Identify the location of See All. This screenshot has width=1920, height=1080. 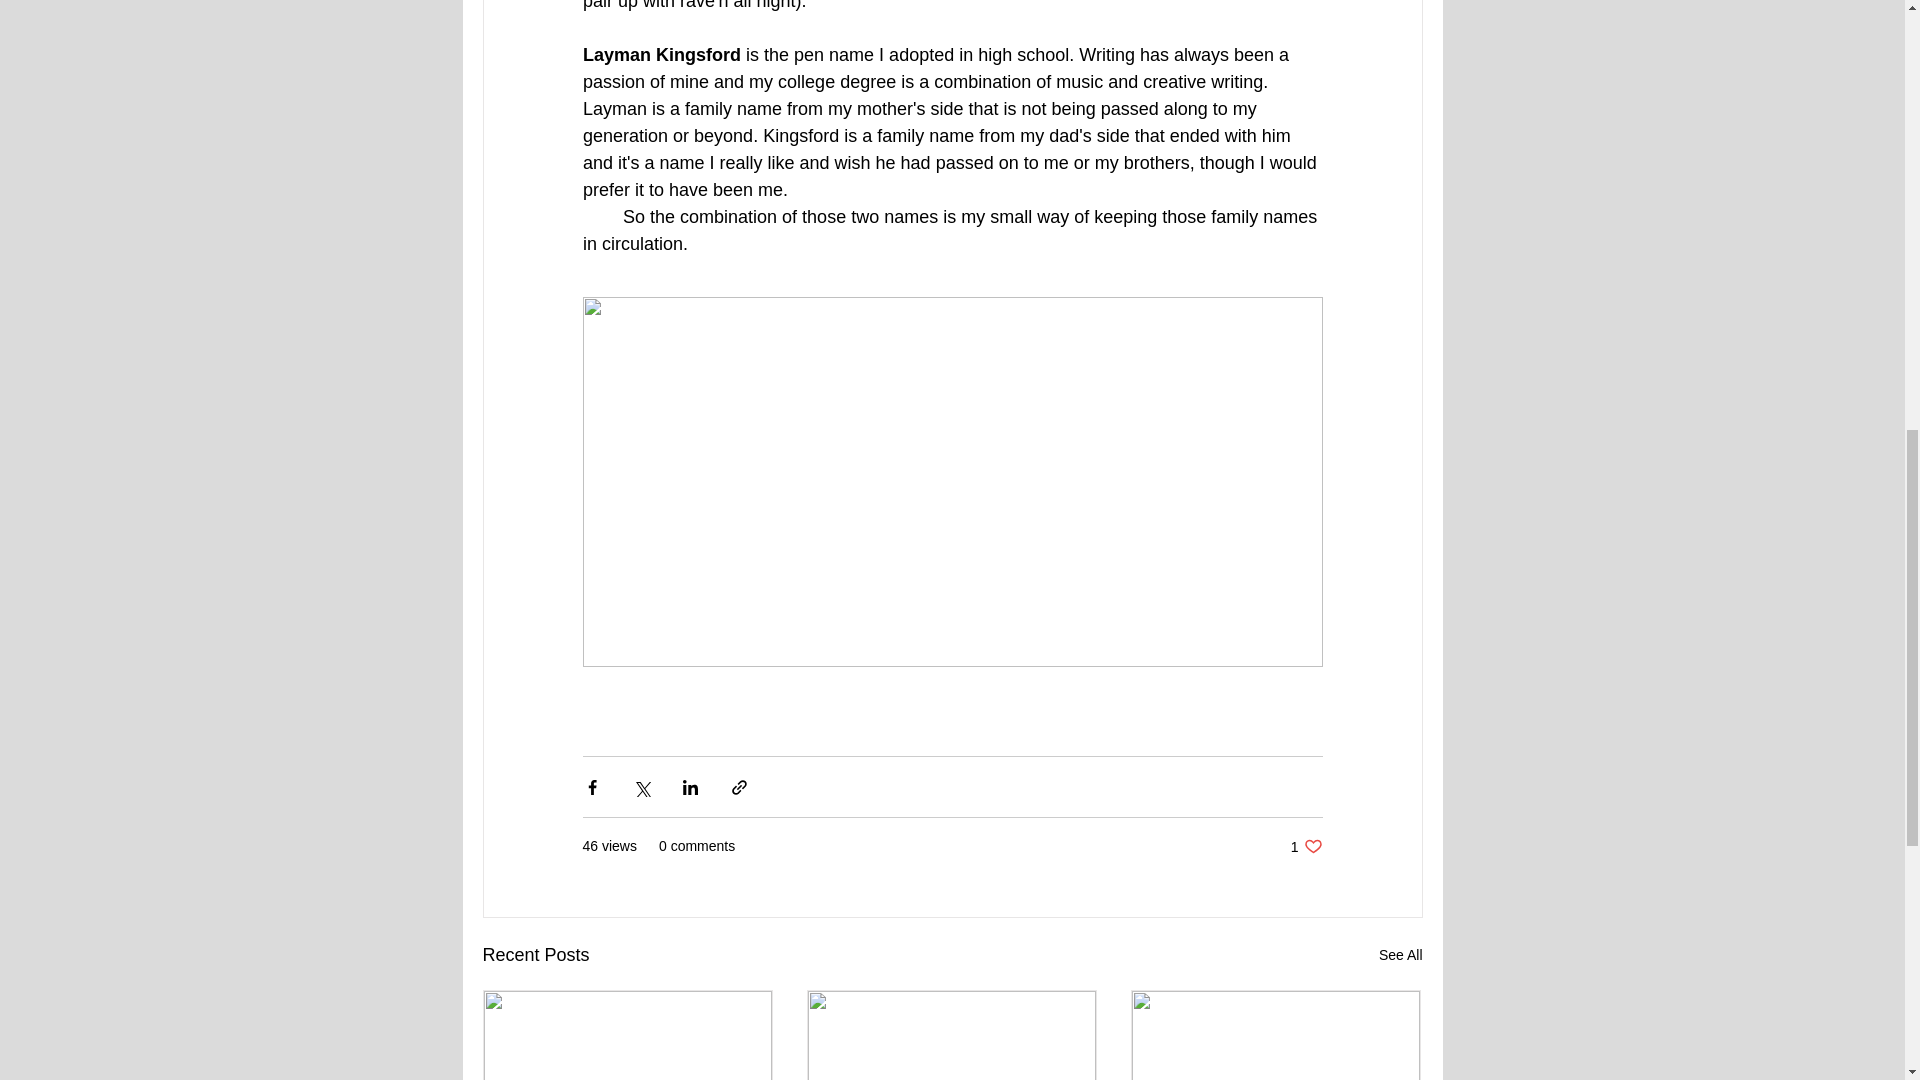
(1400, 954).